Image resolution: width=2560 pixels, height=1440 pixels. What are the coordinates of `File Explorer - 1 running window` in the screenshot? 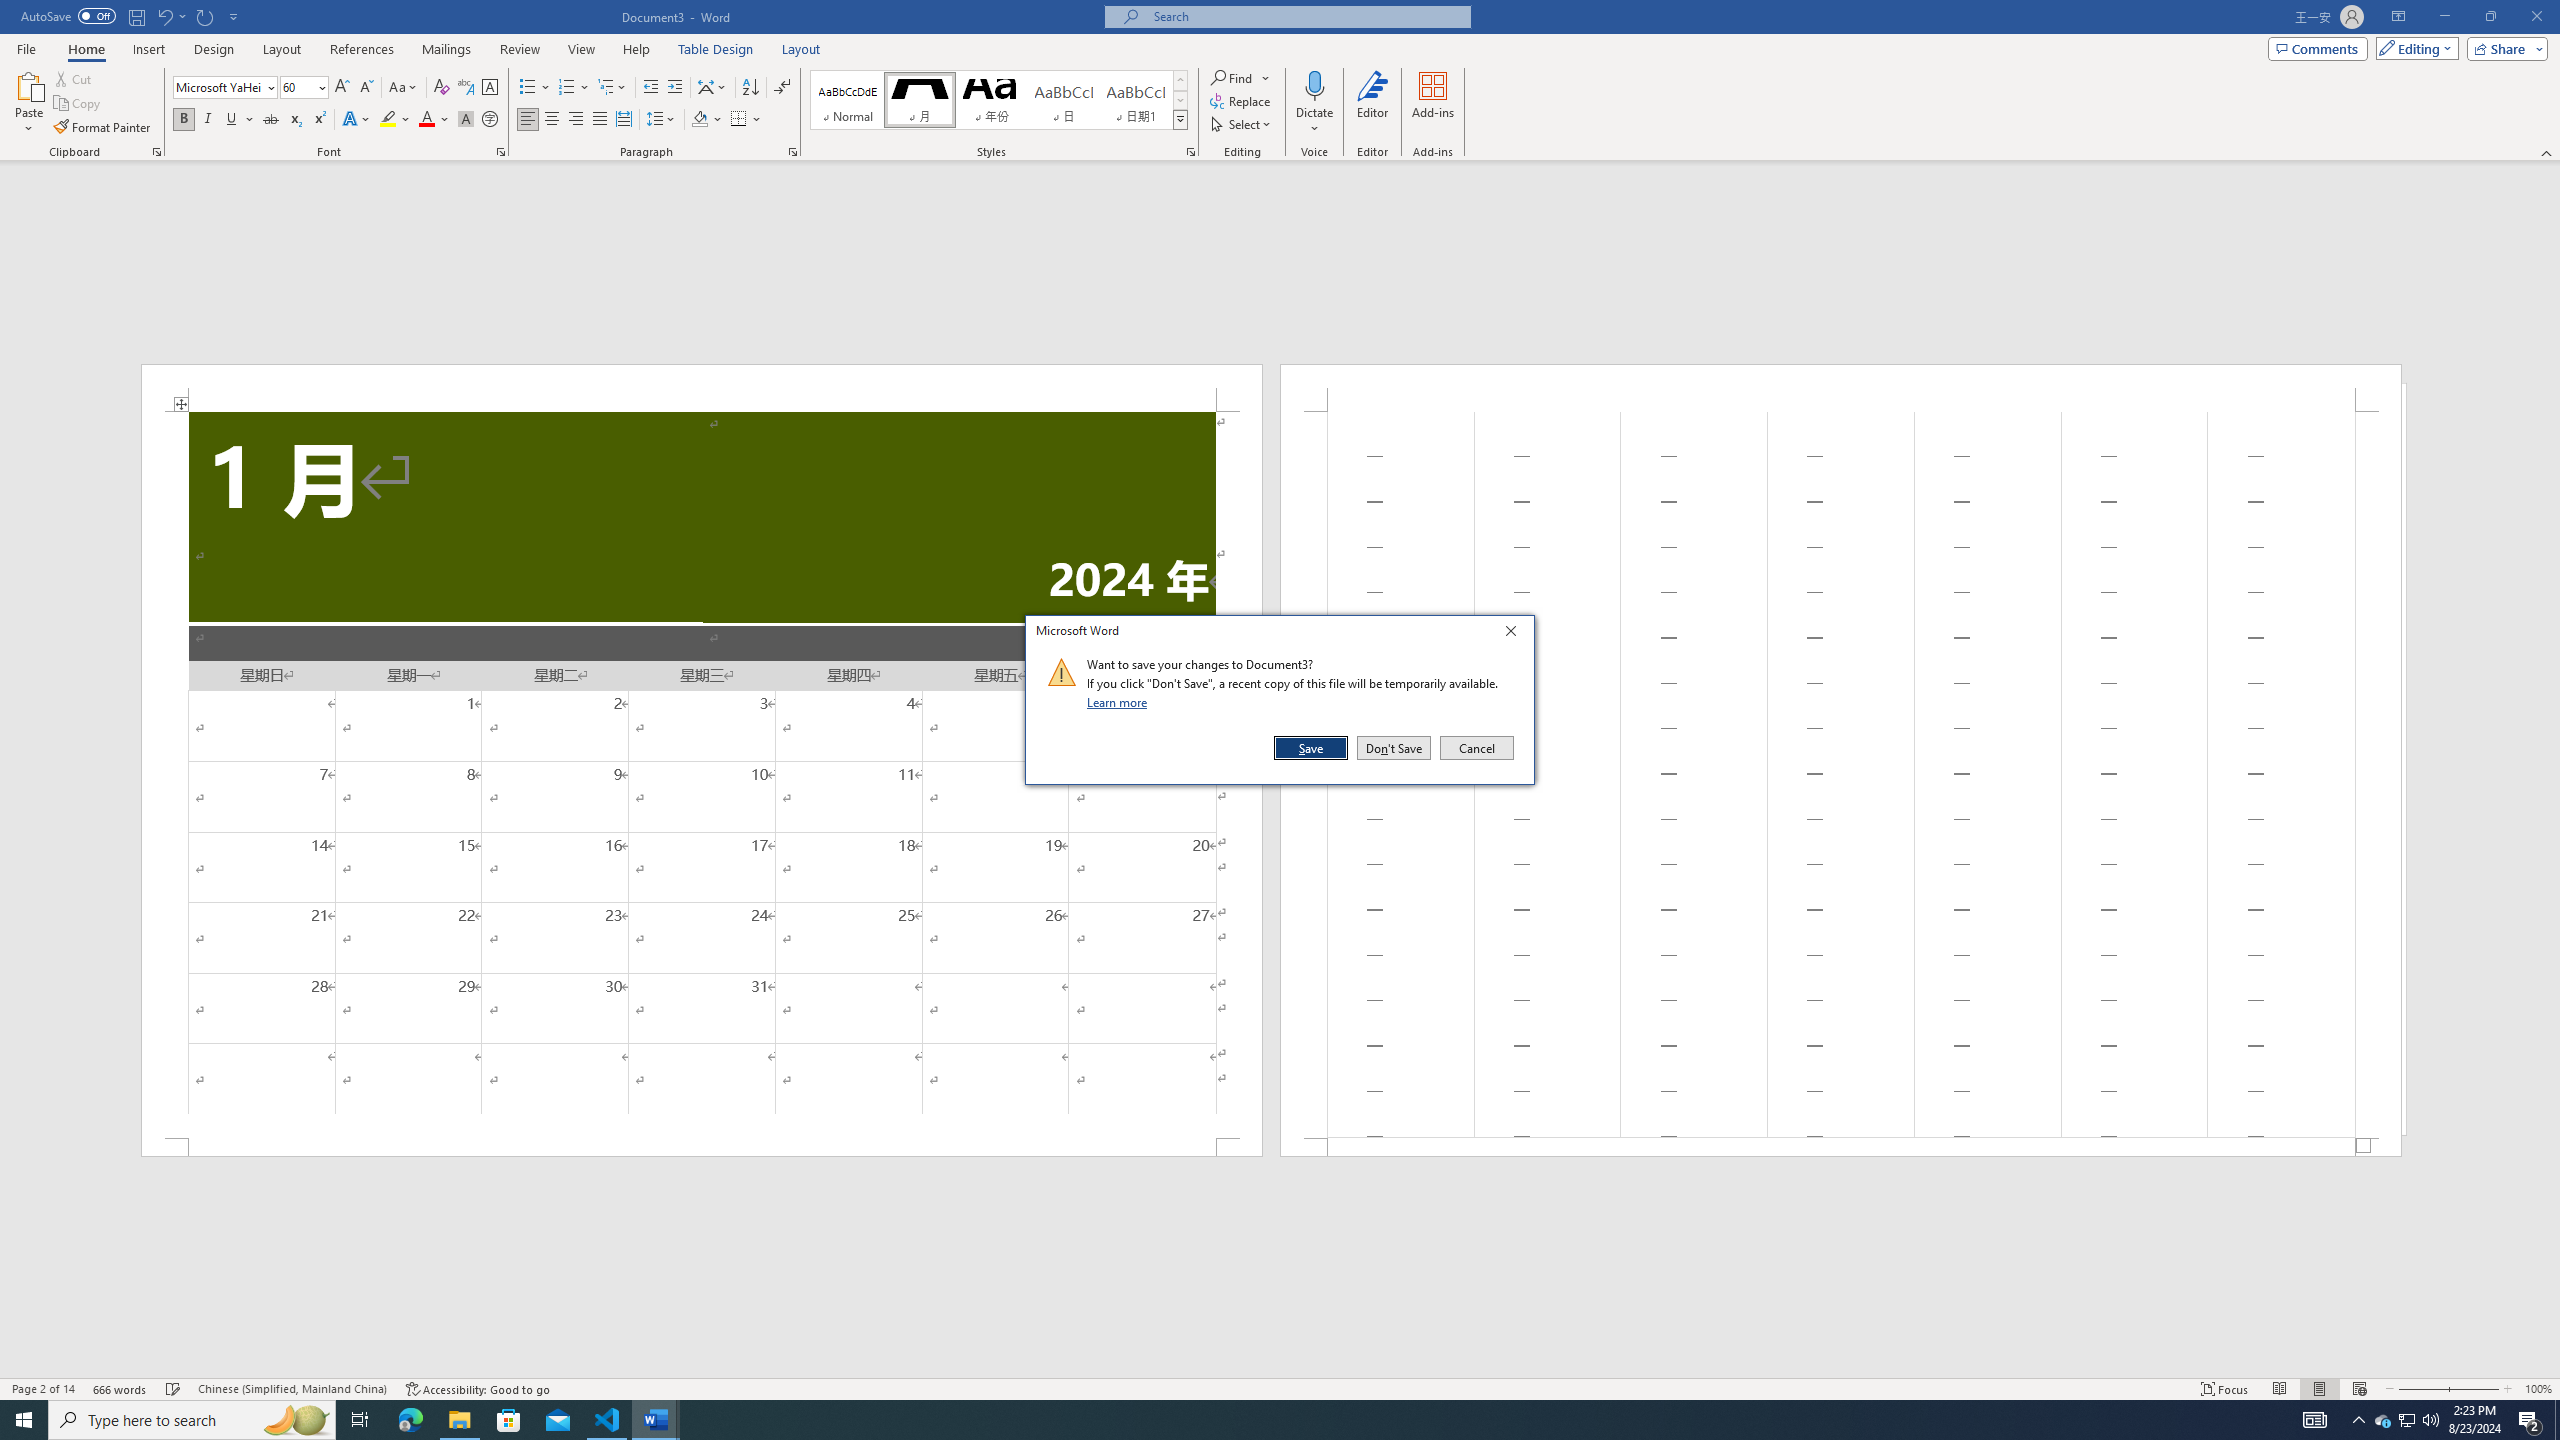 It's located at (459, 1420).